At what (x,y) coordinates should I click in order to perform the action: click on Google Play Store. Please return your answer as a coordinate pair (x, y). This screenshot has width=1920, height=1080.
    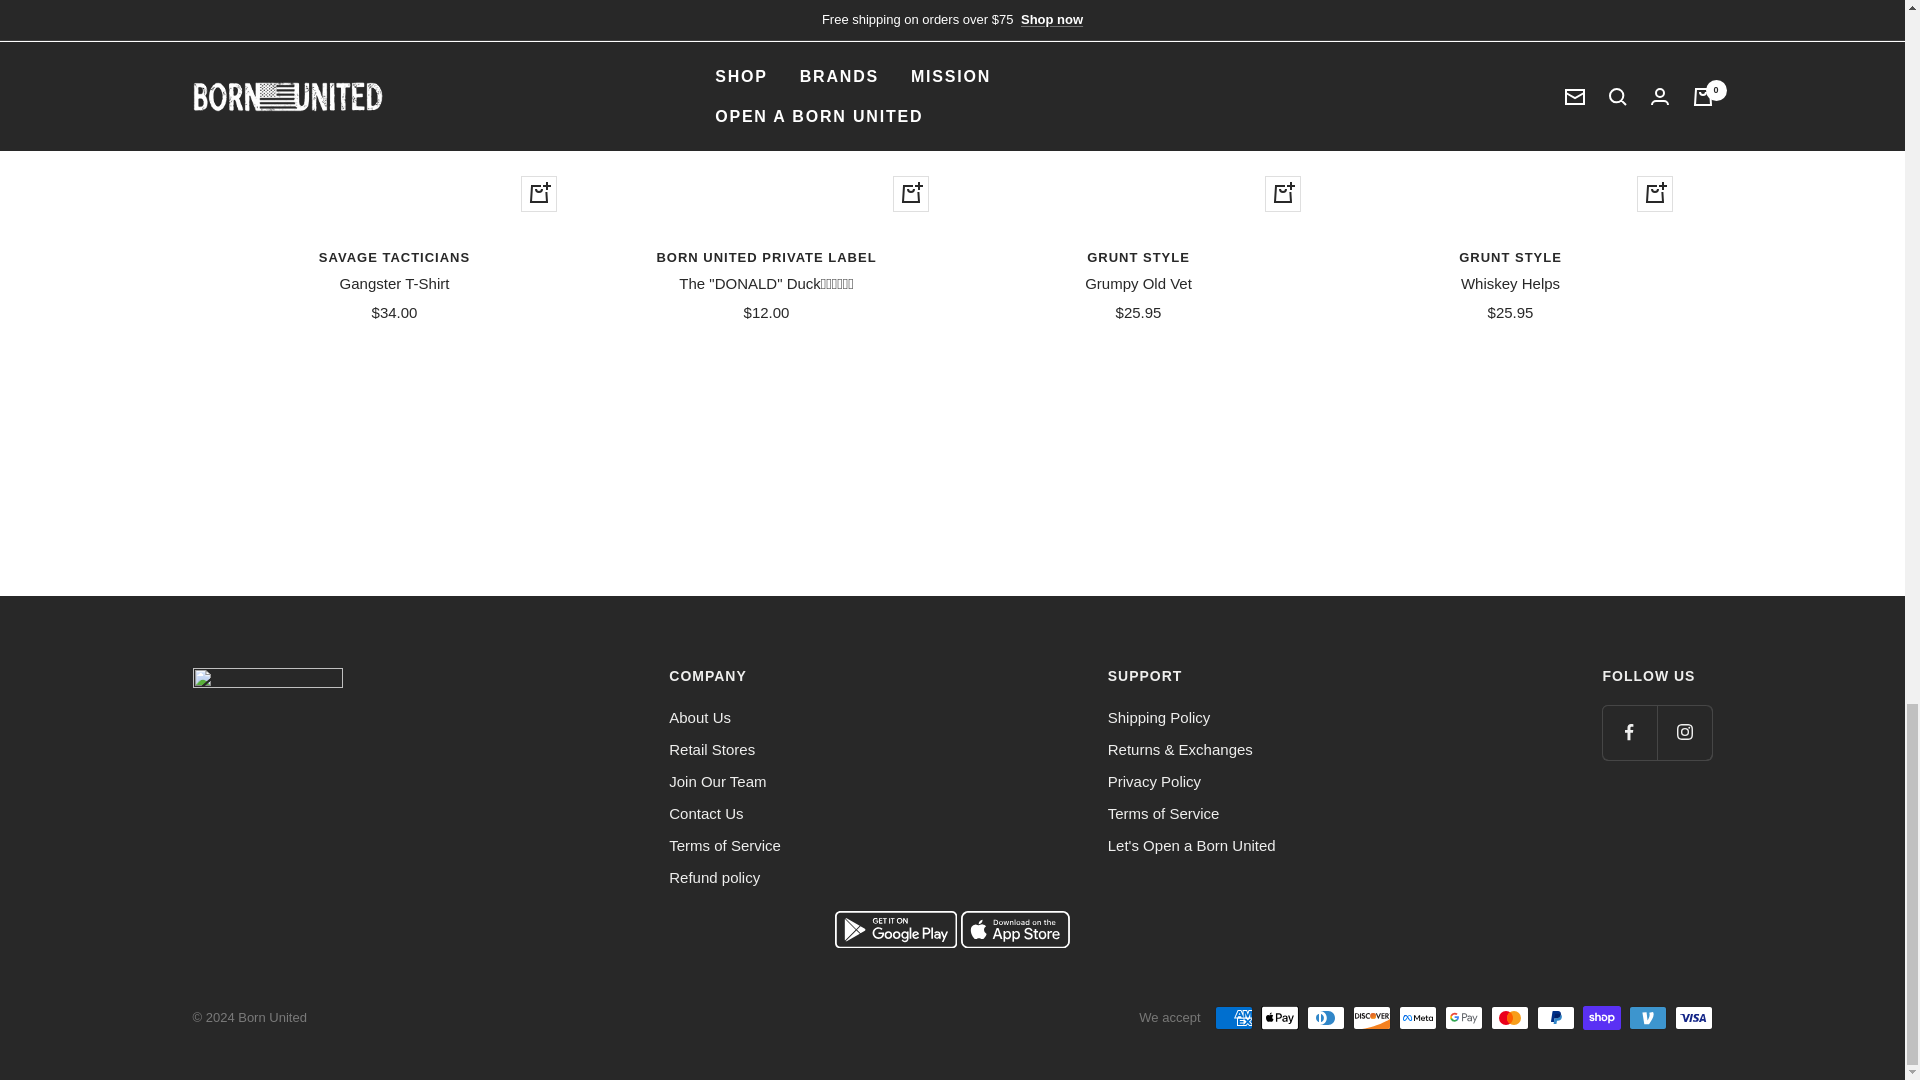
    Looking at the image, I should click on (898, 942).